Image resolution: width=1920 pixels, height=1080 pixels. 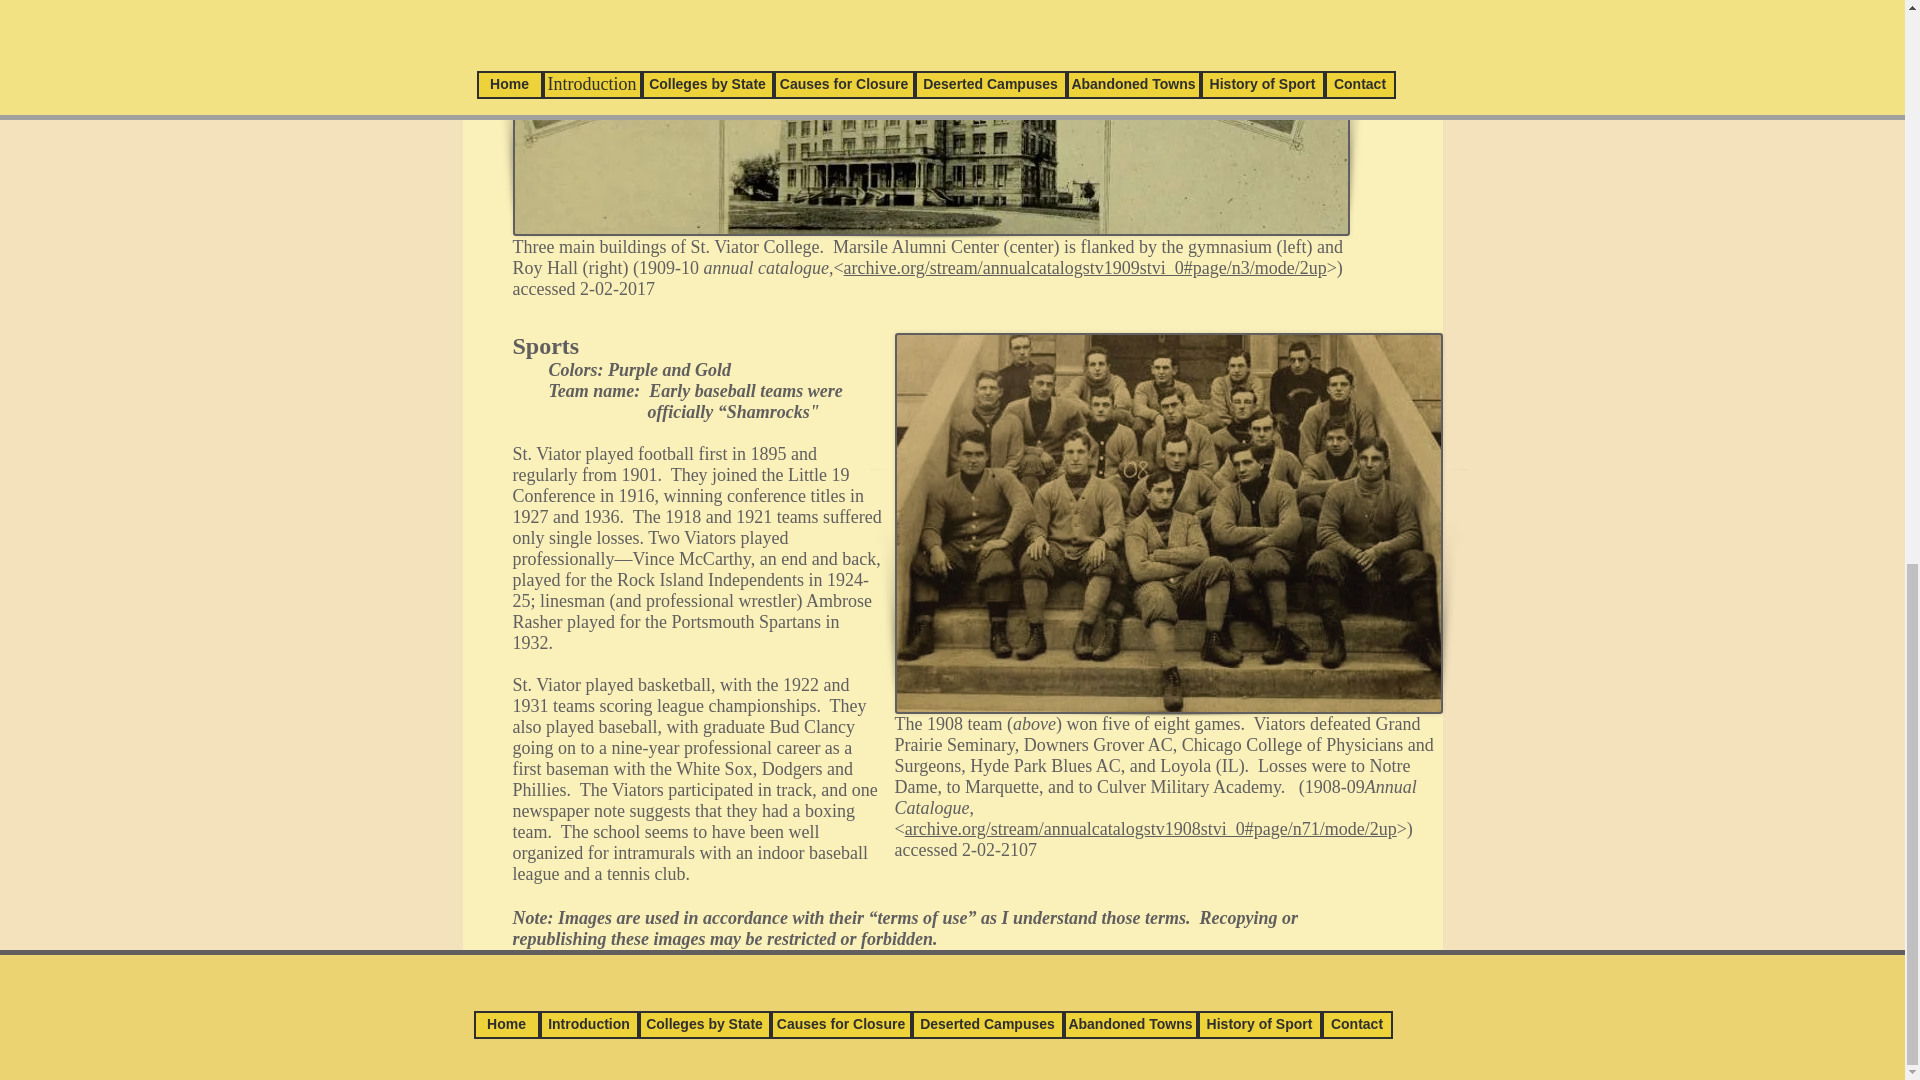 I want to click on Deserted Campuses, so click(x=988, y=1024).